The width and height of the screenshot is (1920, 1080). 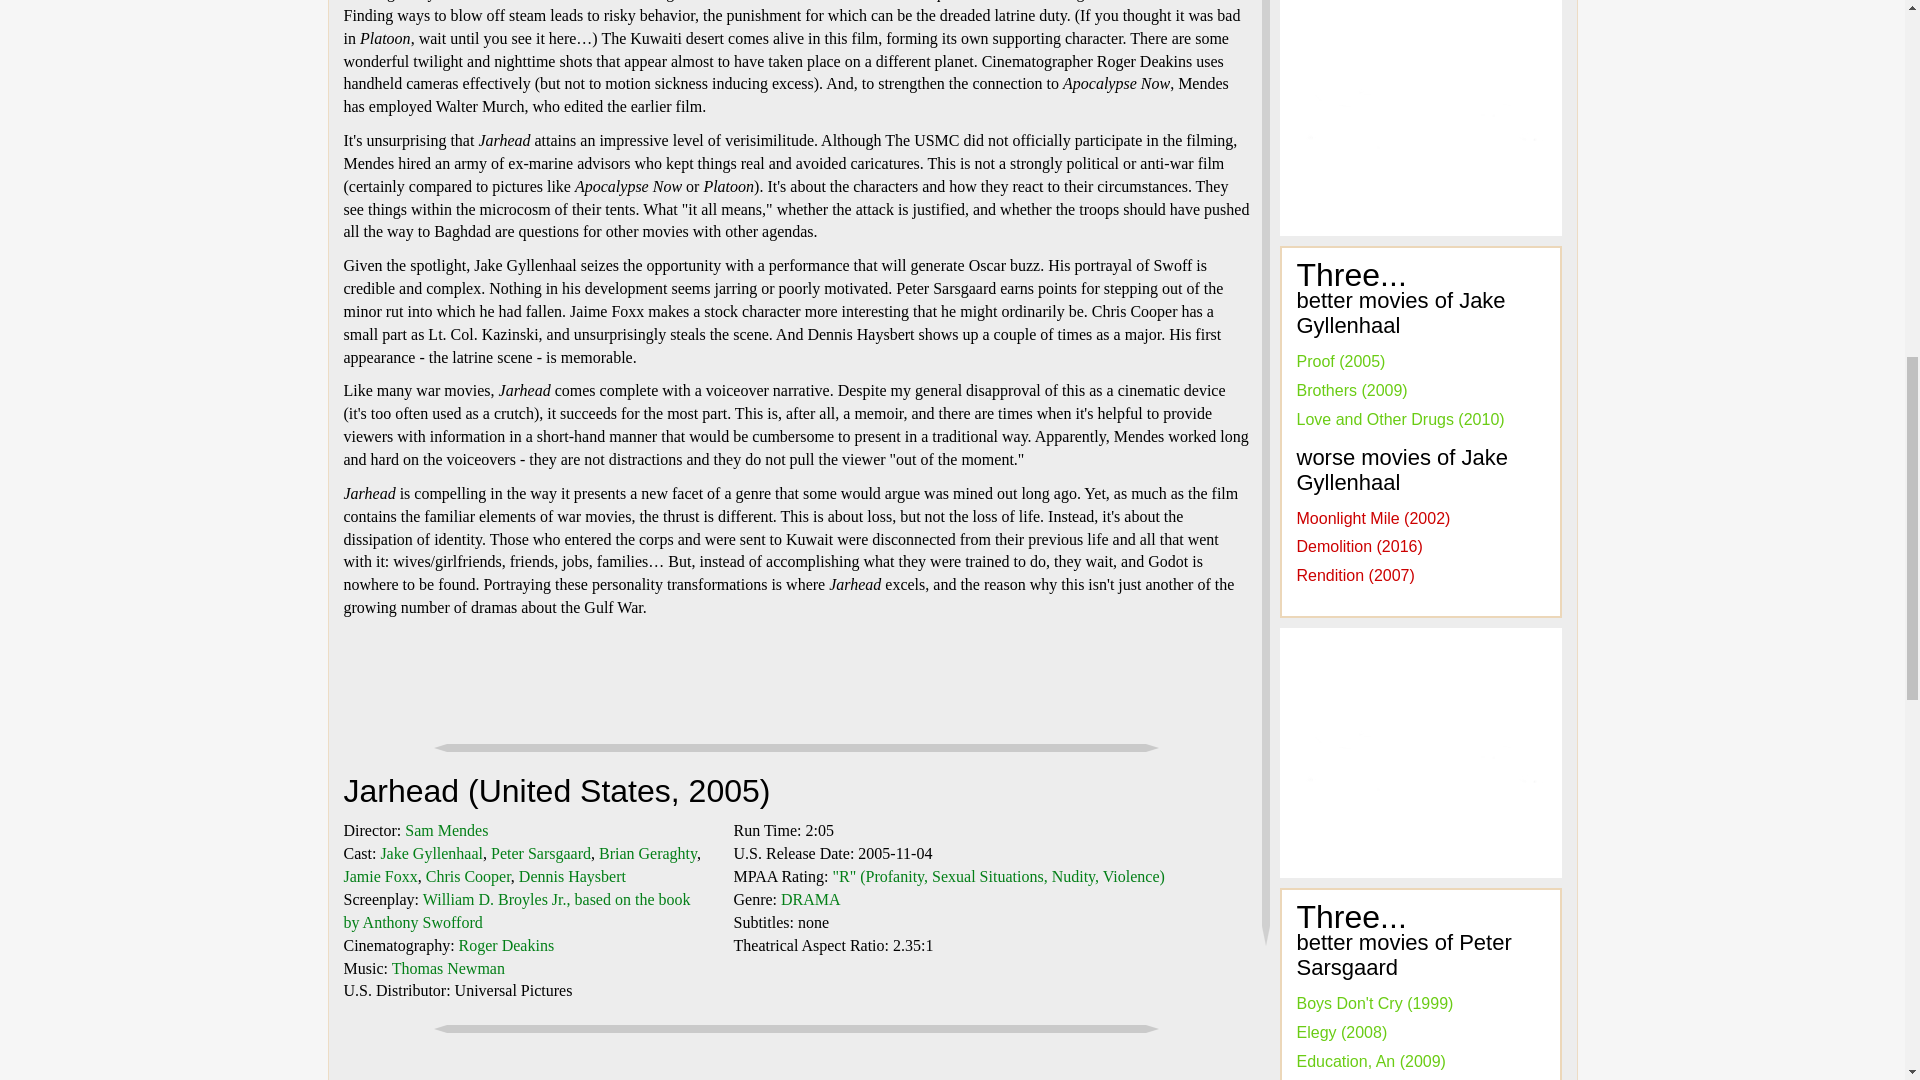 What do you see at coordinates (446, 830) in the screenshot?
I see `Sam Mendes` at bounding box center [446, 830].